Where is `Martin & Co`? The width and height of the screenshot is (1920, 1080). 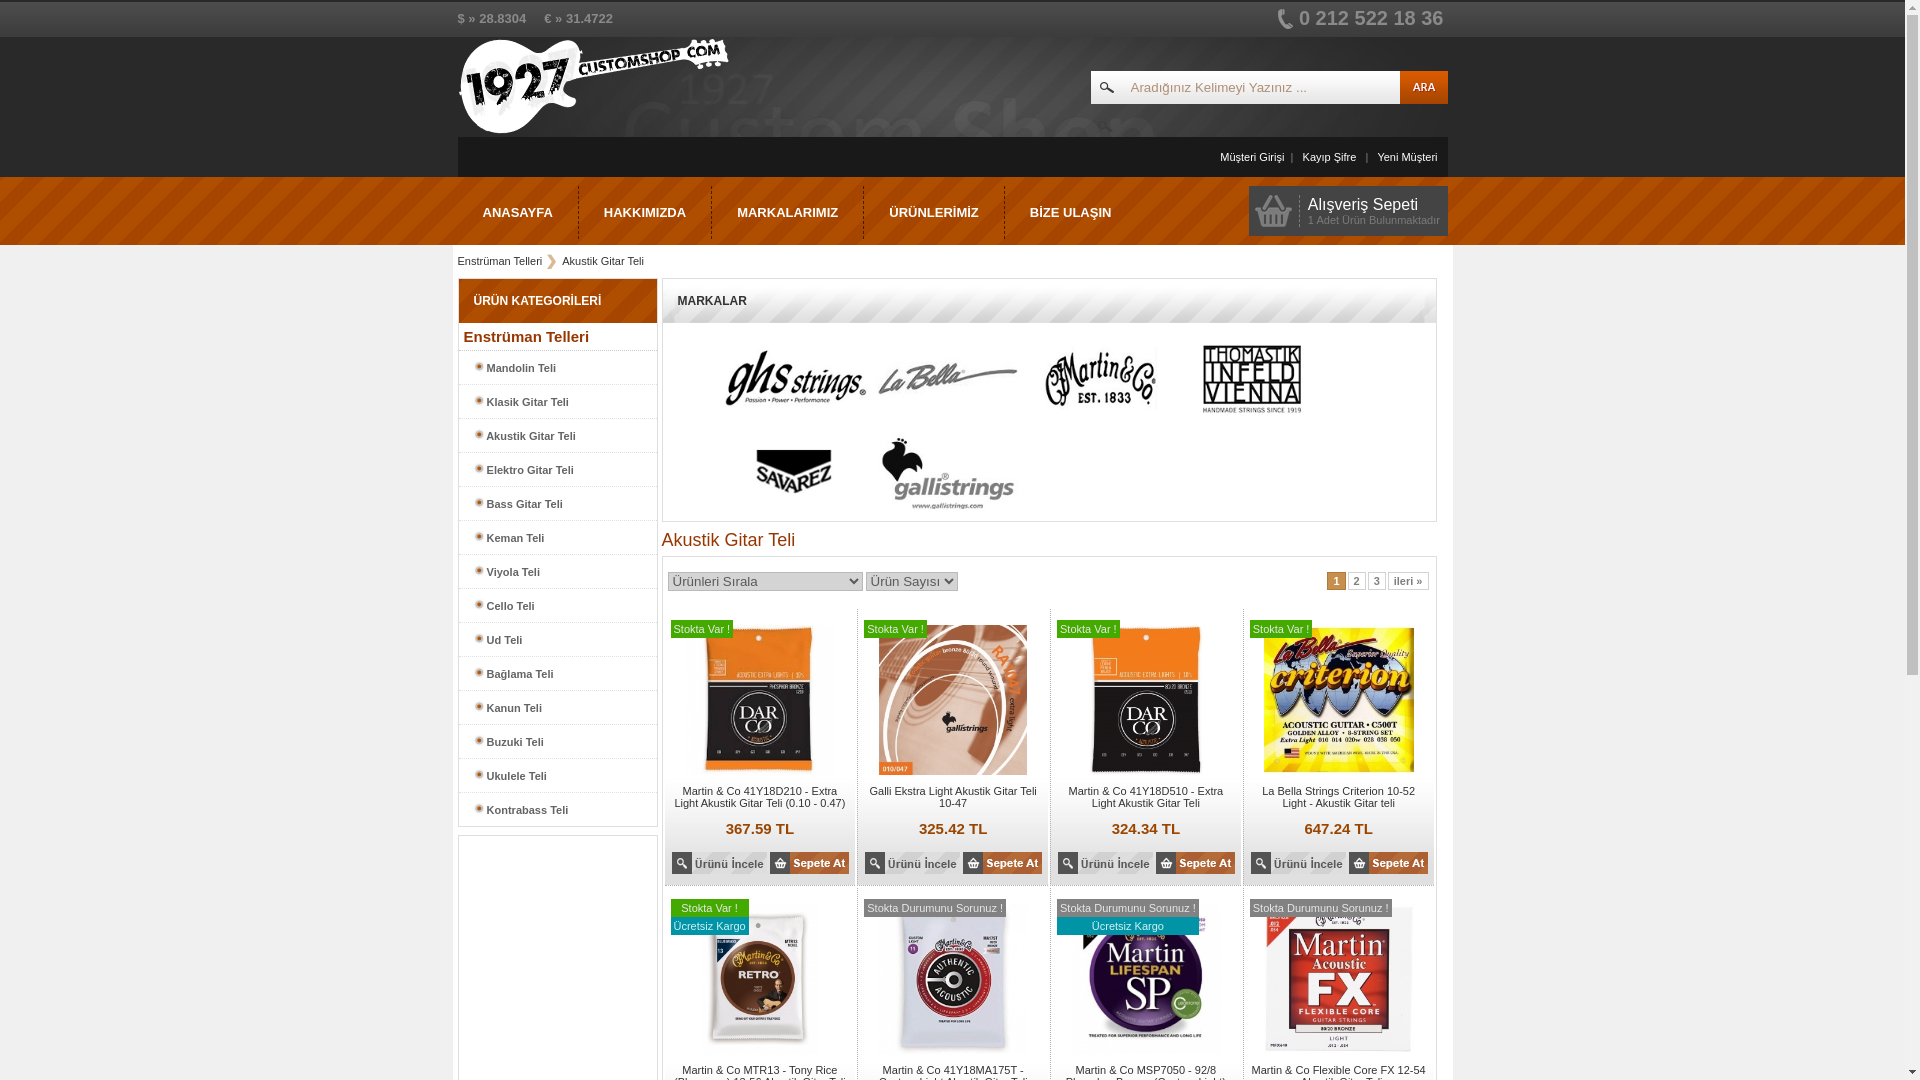 Martin & Co is located at coordinates (1099, 378).